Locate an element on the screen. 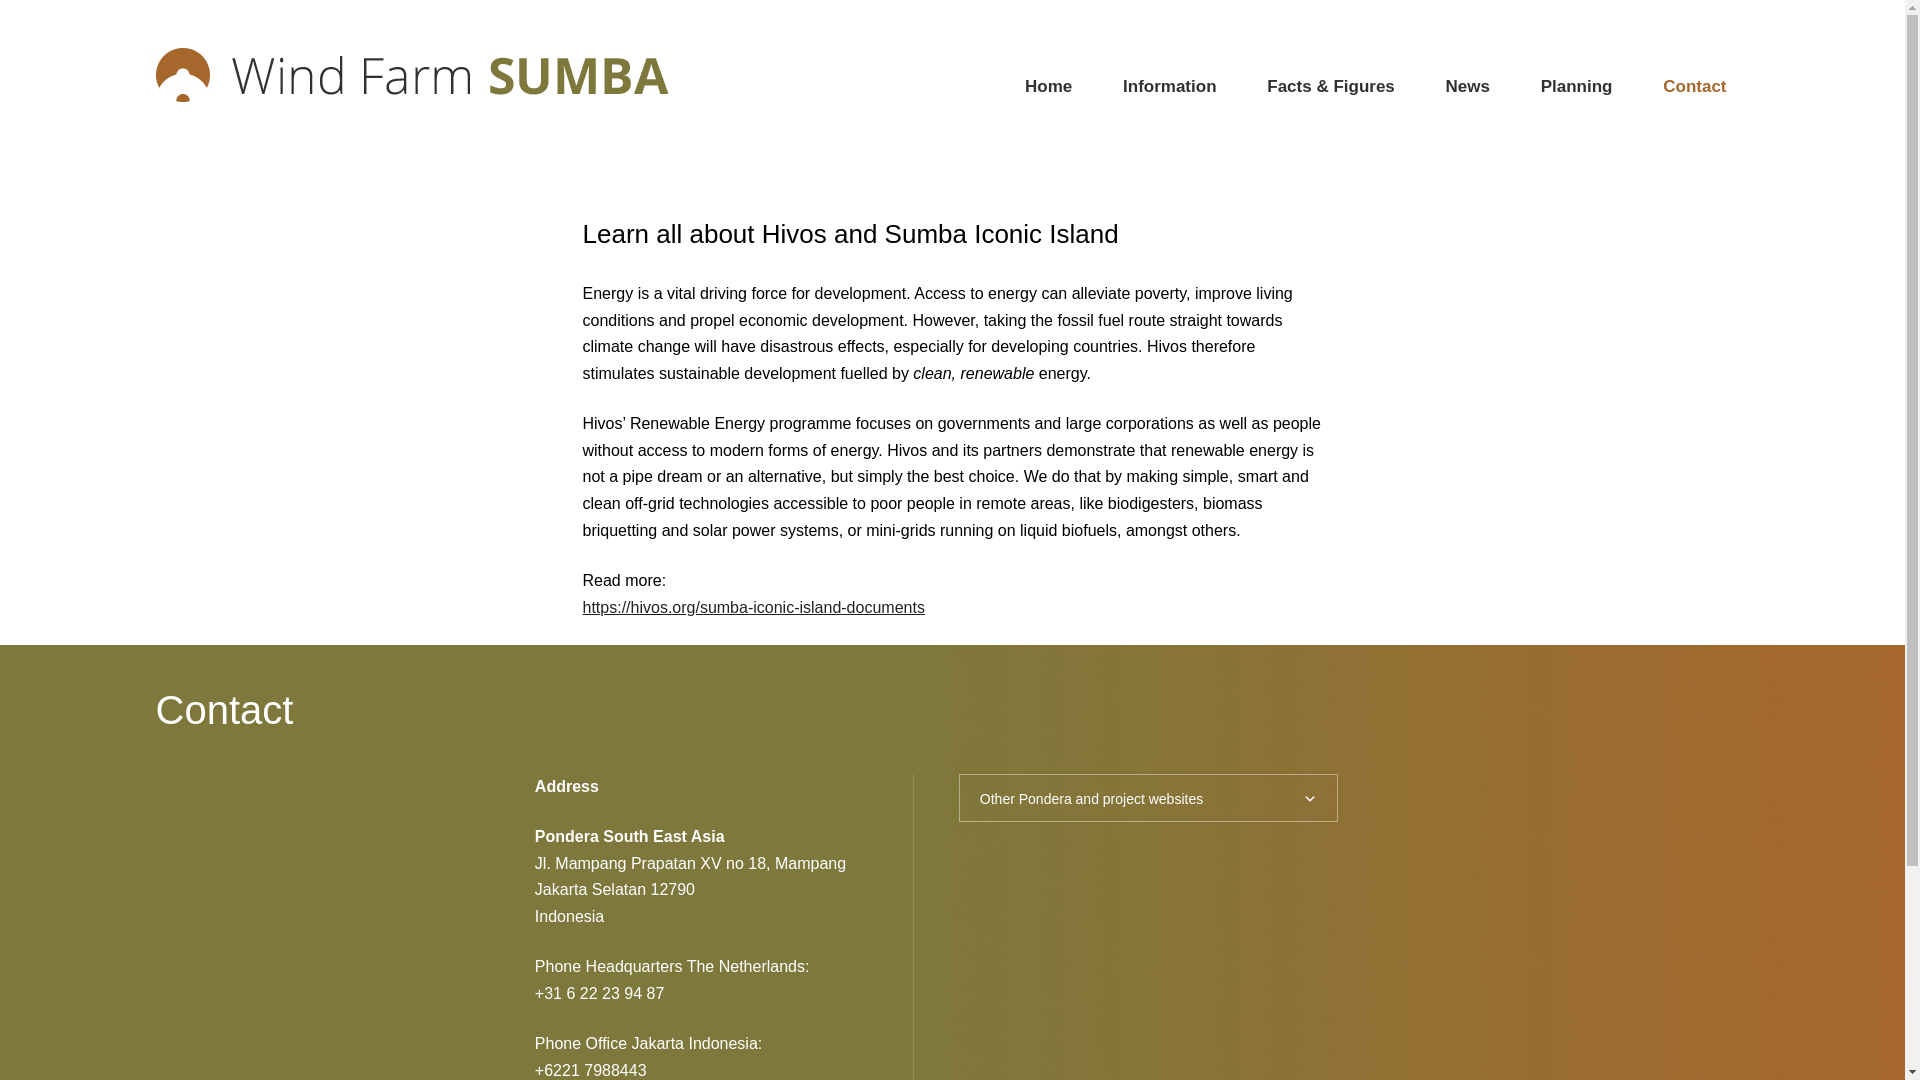 The height and width of the screenshot is (1080, 1920). Other Pondera and project websites is located at coordinates (1148, 798).